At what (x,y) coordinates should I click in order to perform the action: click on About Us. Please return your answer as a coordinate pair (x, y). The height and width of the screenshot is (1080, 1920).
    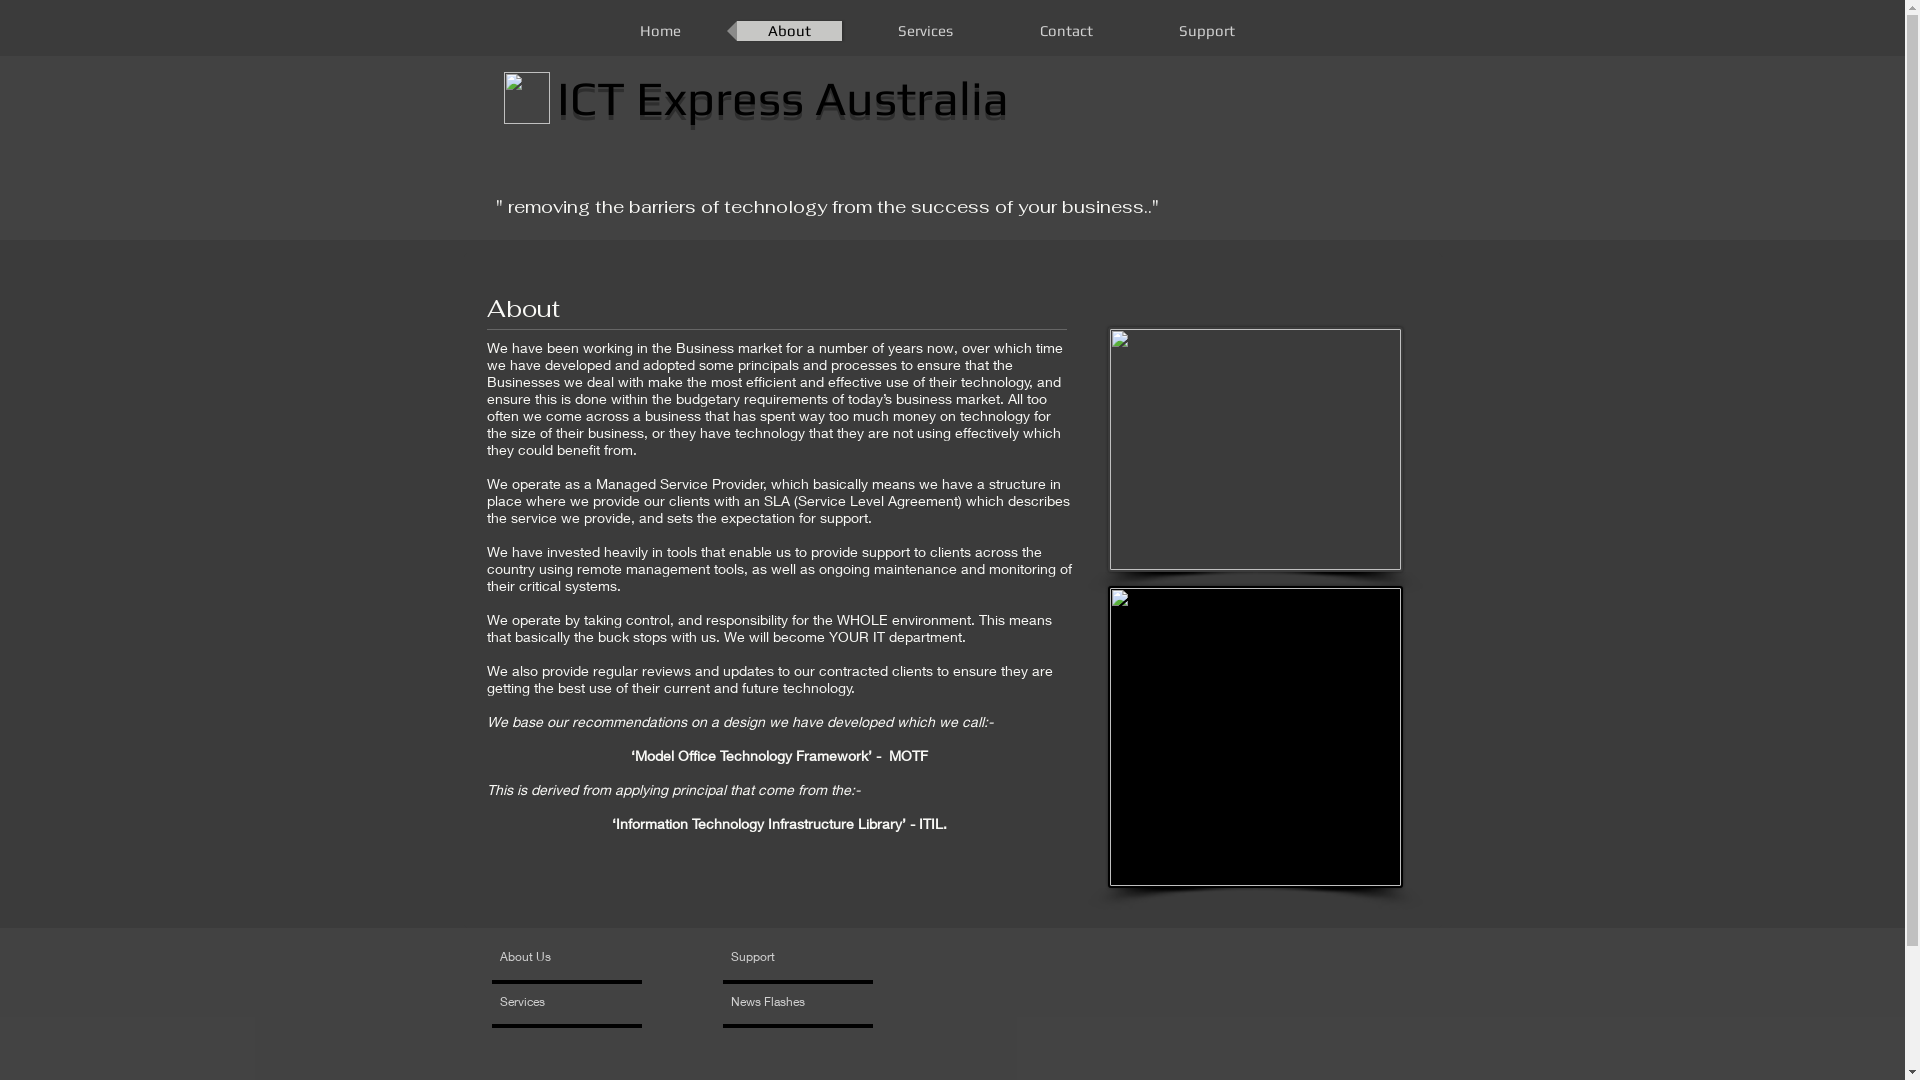
    Looking at the image, I should click on (576, 958).